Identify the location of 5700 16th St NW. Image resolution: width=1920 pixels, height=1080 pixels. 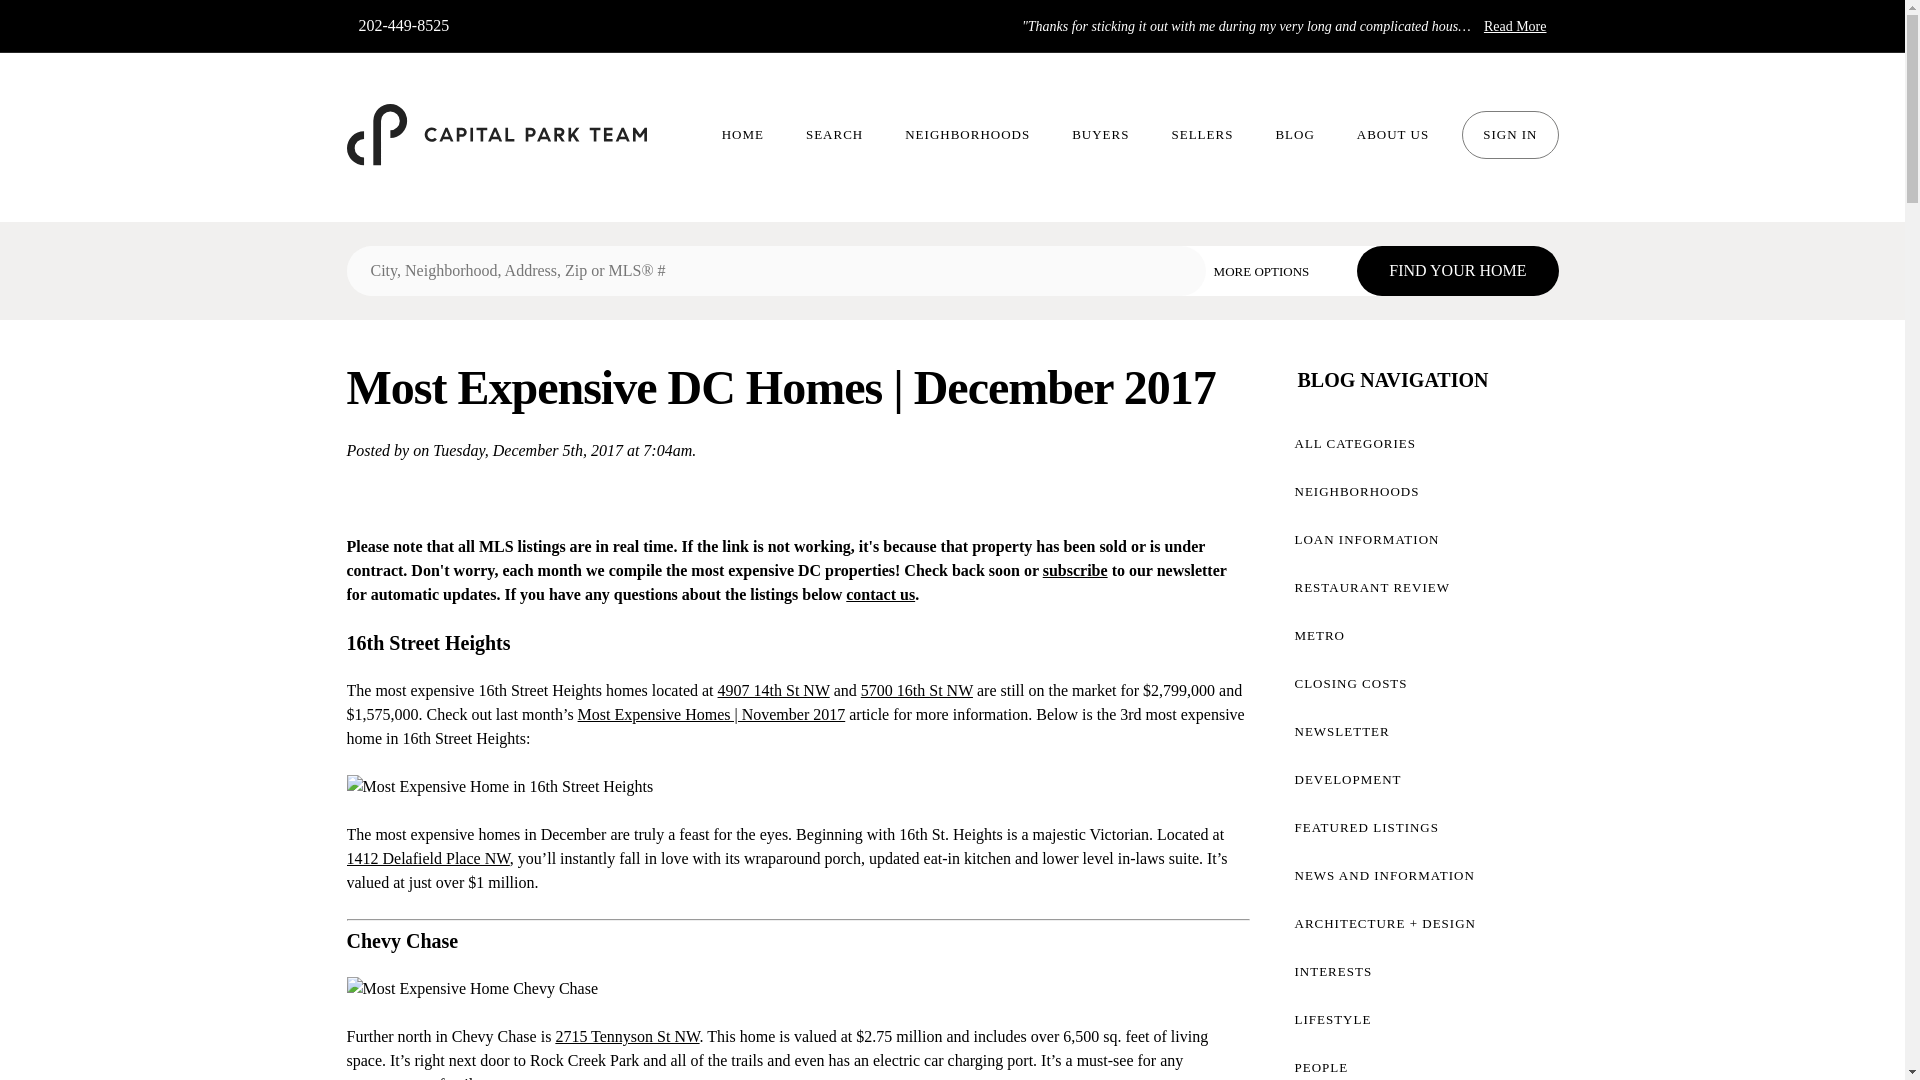
(916, 690).